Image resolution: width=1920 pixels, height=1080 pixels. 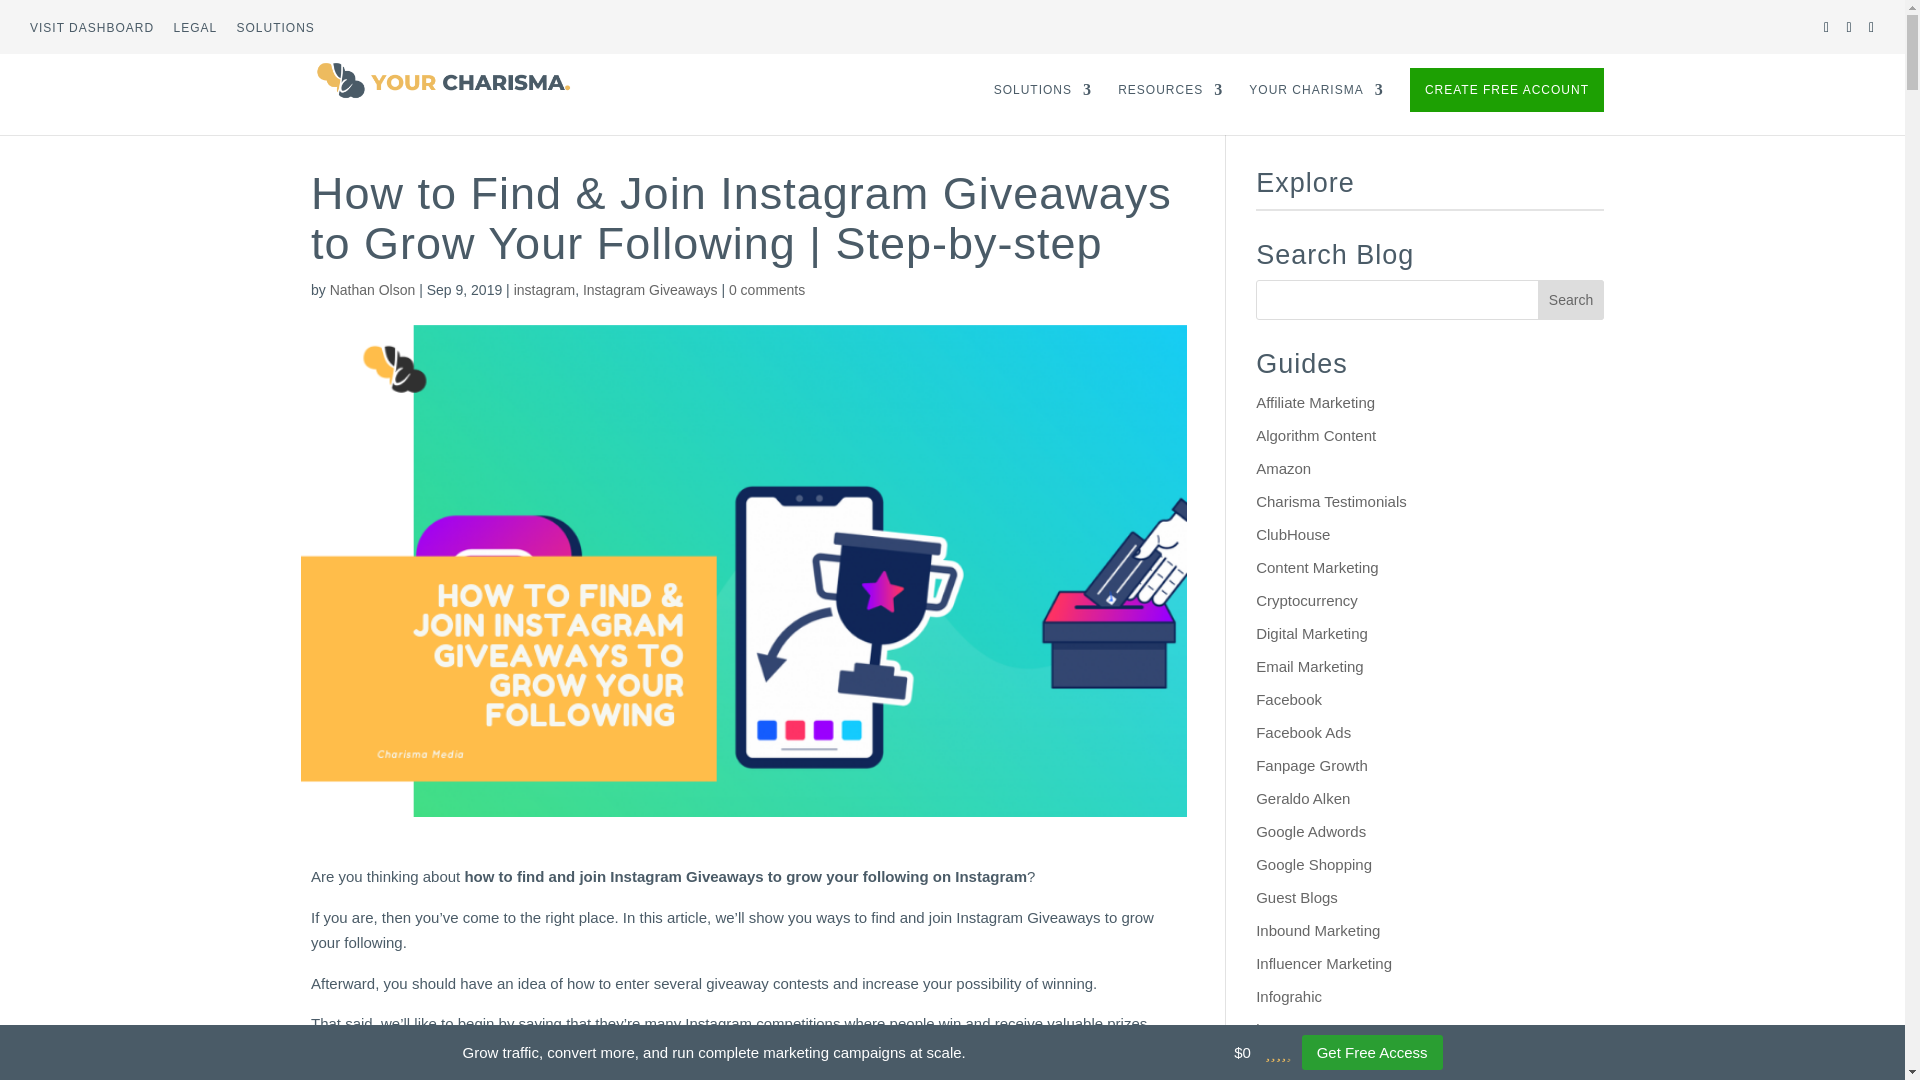 I want to click on VISIT DASHBOARD, so click(x=92, y=32).